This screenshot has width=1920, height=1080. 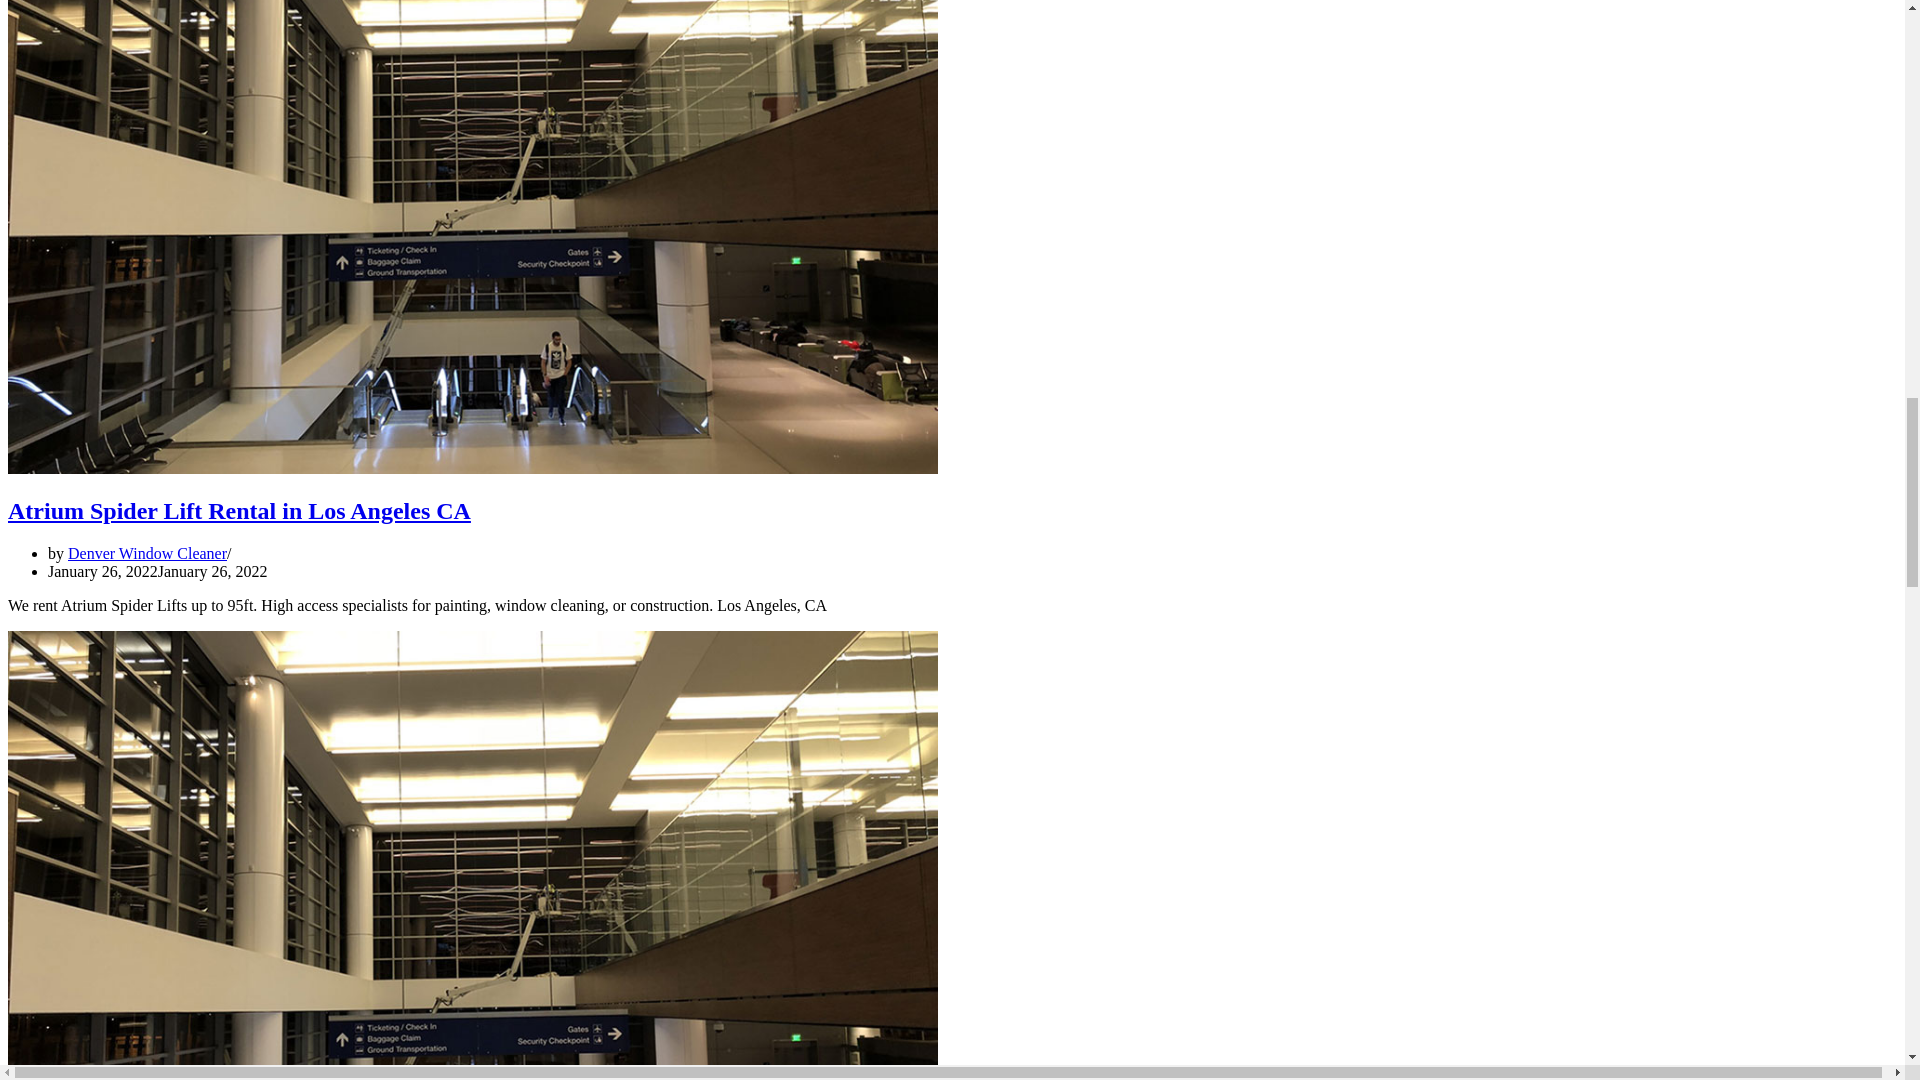 I want to click on Atrium Spider Lift Rental in Los Angeles CA, so click(x=472, y=468).